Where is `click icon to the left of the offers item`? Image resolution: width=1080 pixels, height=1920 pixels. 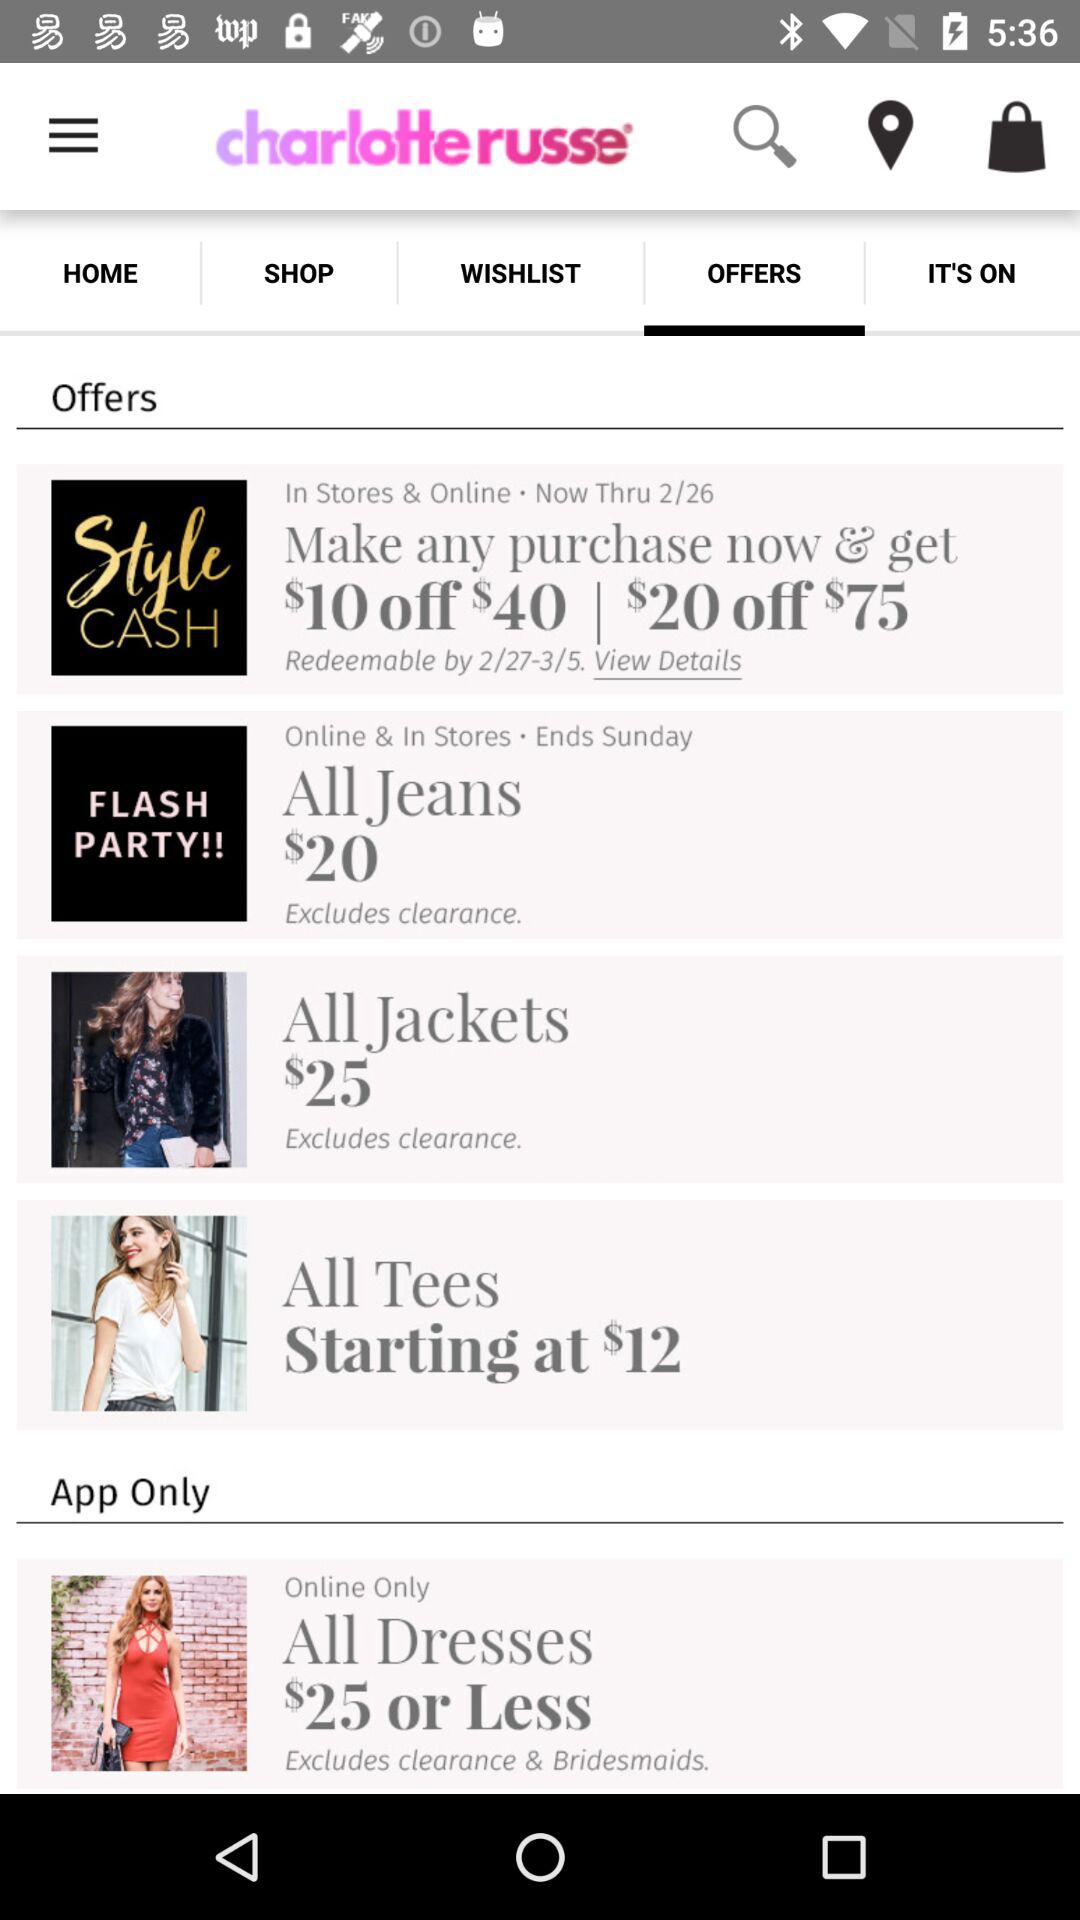
click icon to the left of the offers item is located at coordinates (520, 272).